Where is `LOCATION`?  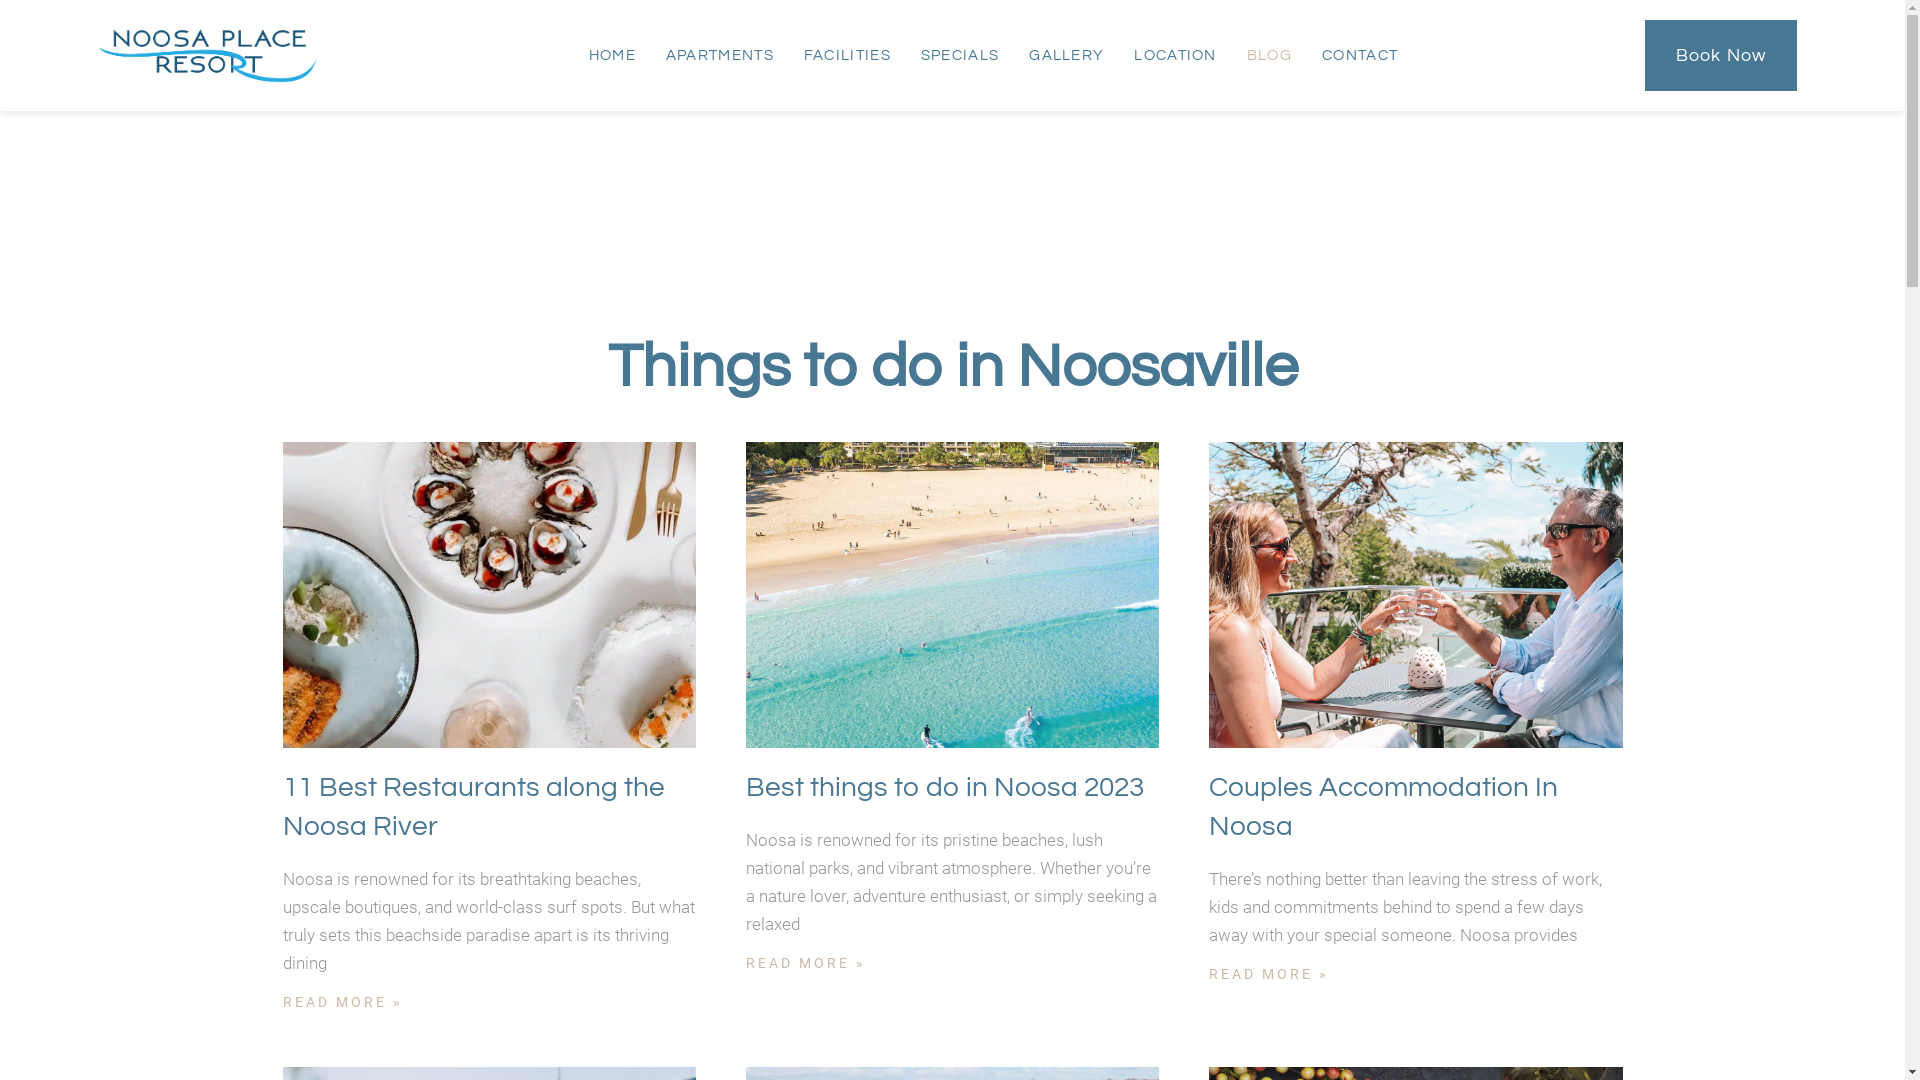
LOCATION is located at coordinates (1175, 55).